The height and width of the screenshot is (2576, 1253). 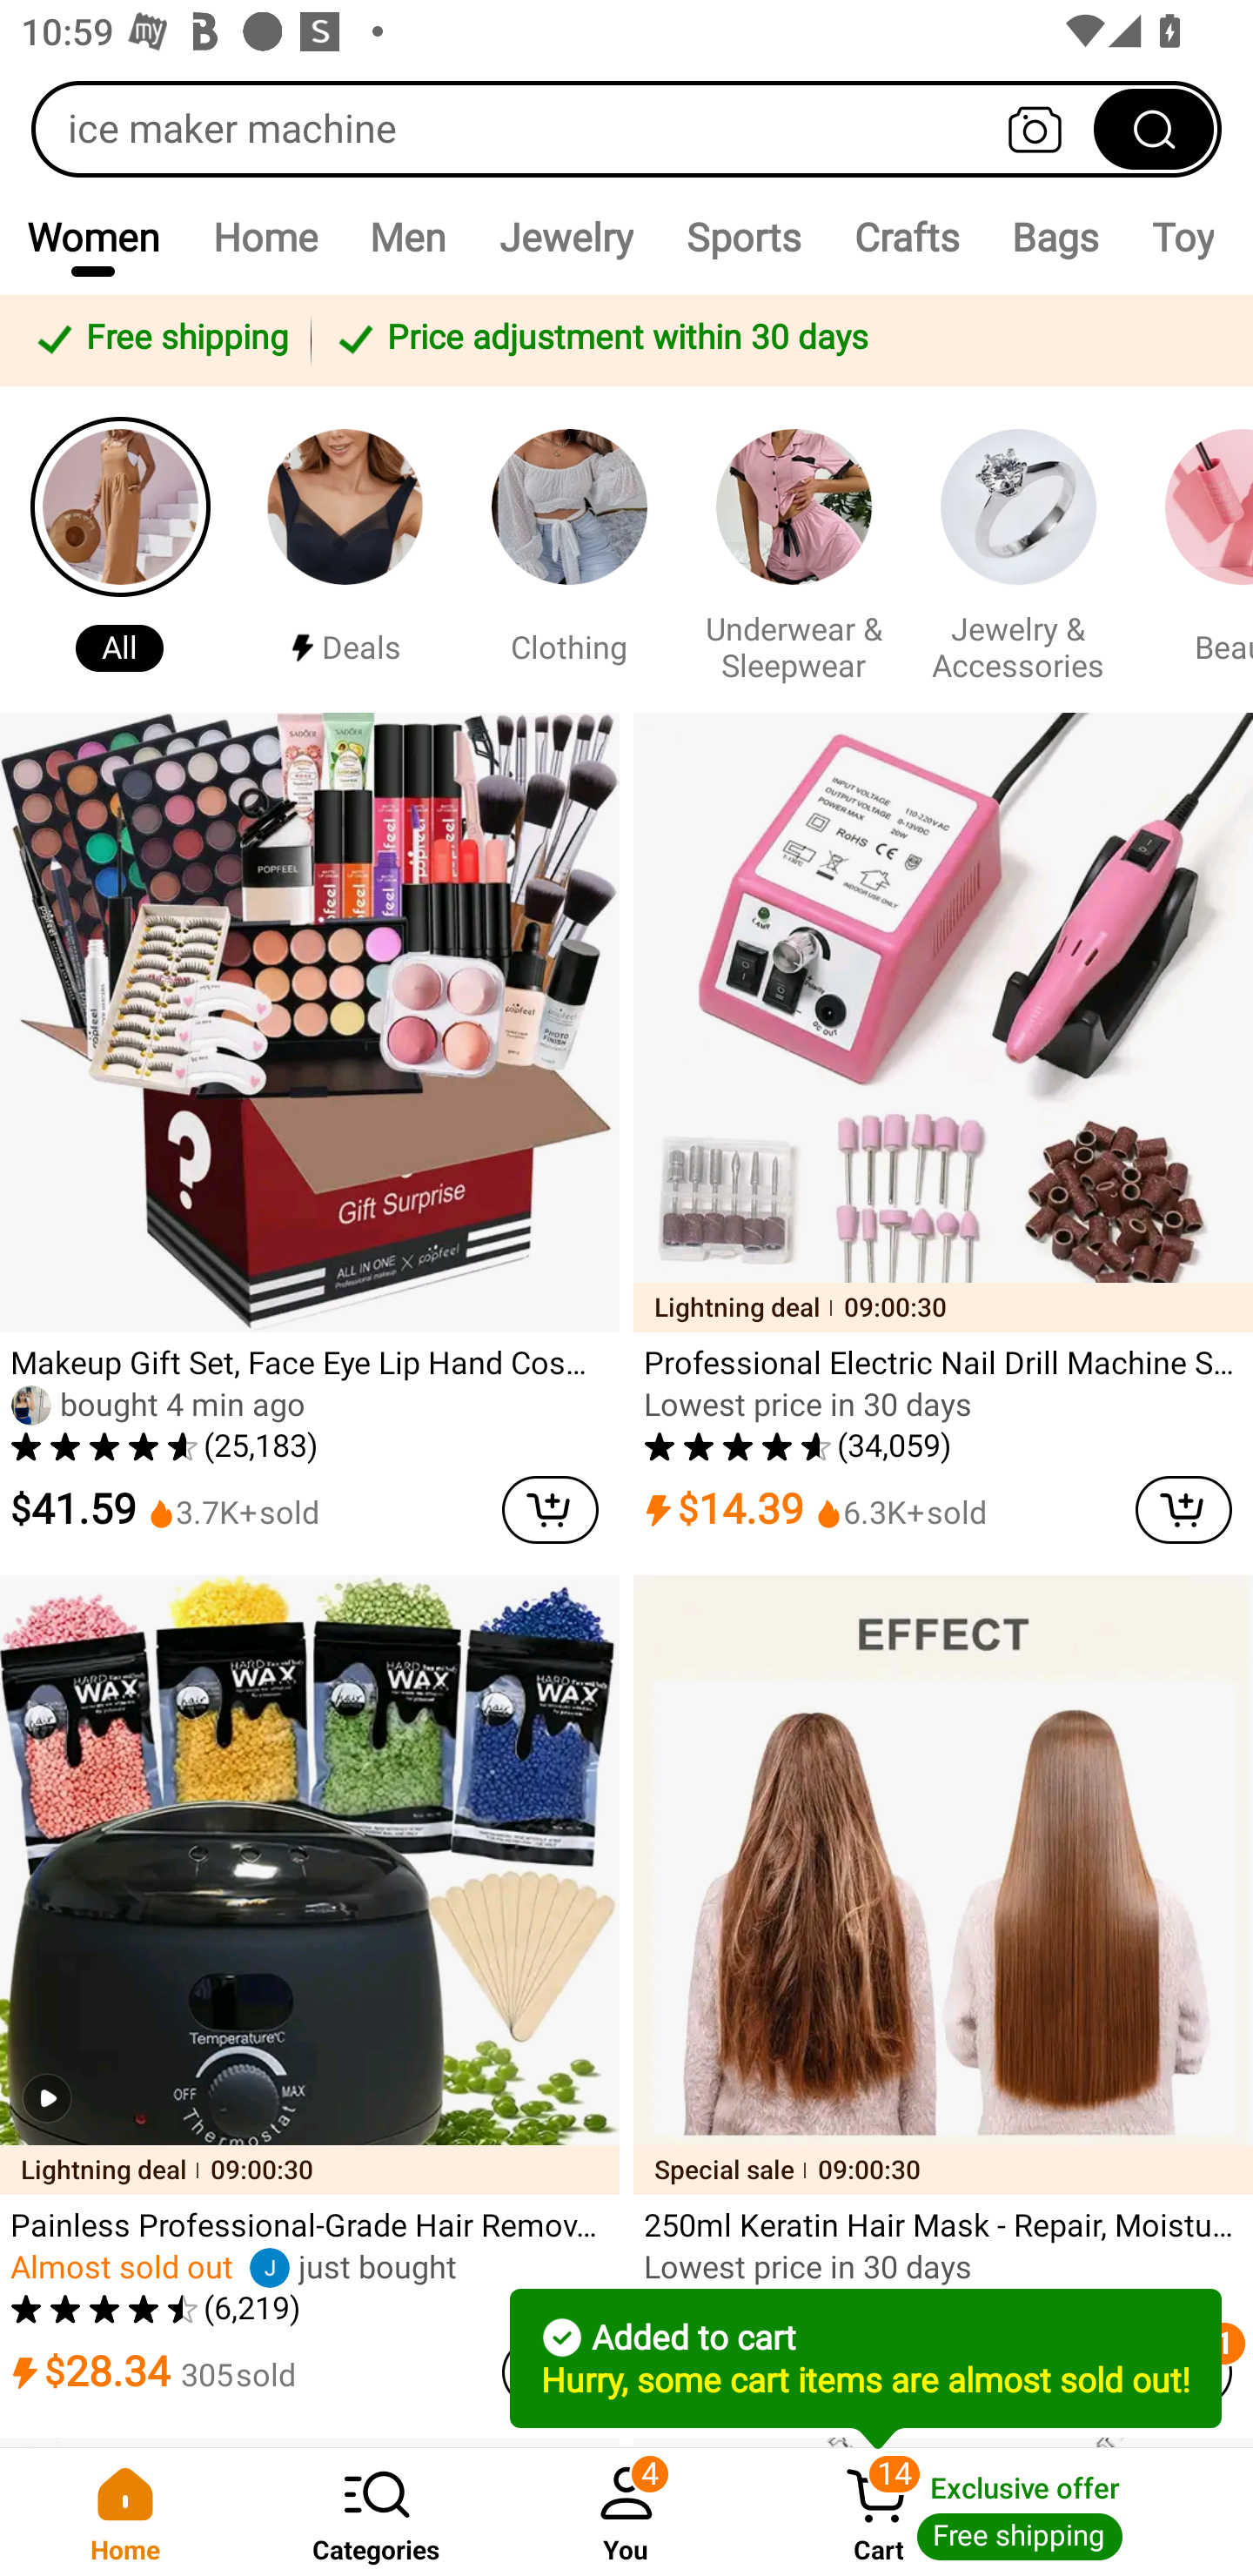 I want to click on ￼￼Deals, so click(x=345, y=548).